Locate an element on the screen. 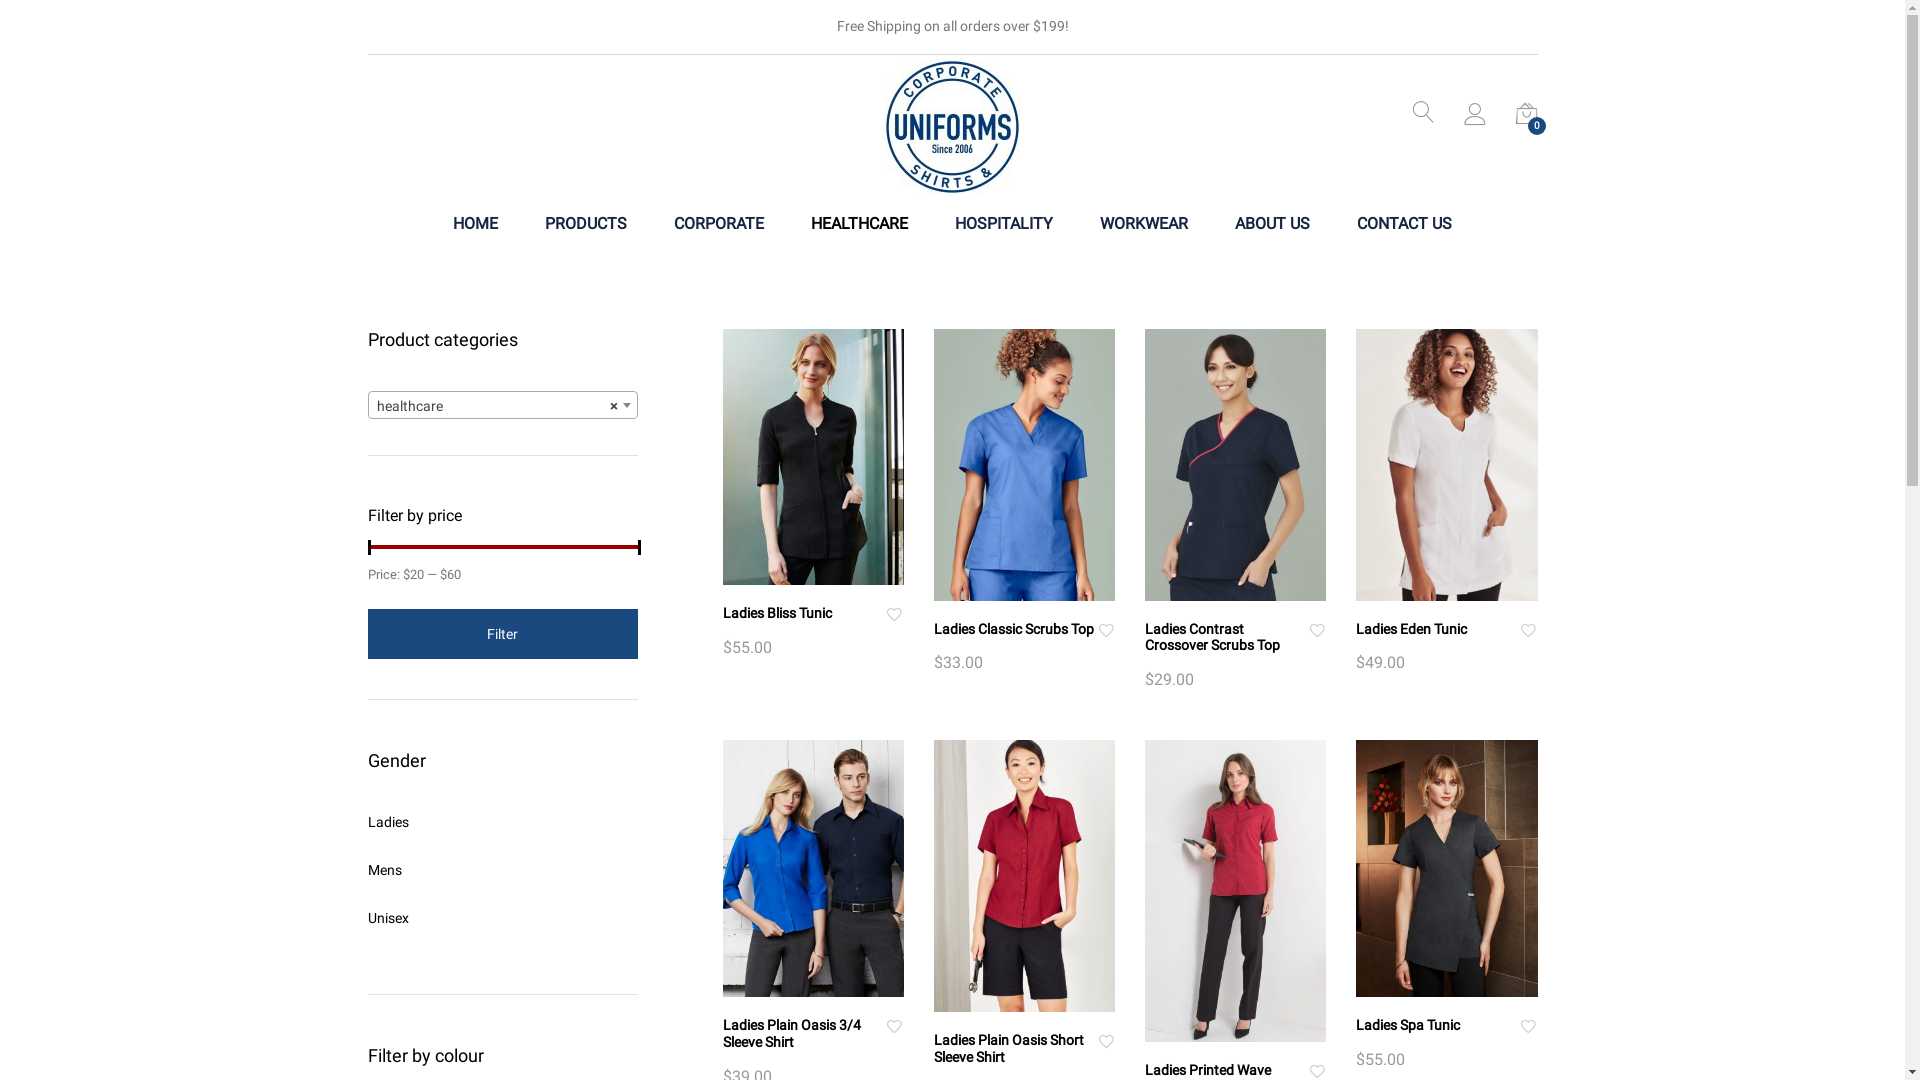  Apron is located at coordinates (933, 630).